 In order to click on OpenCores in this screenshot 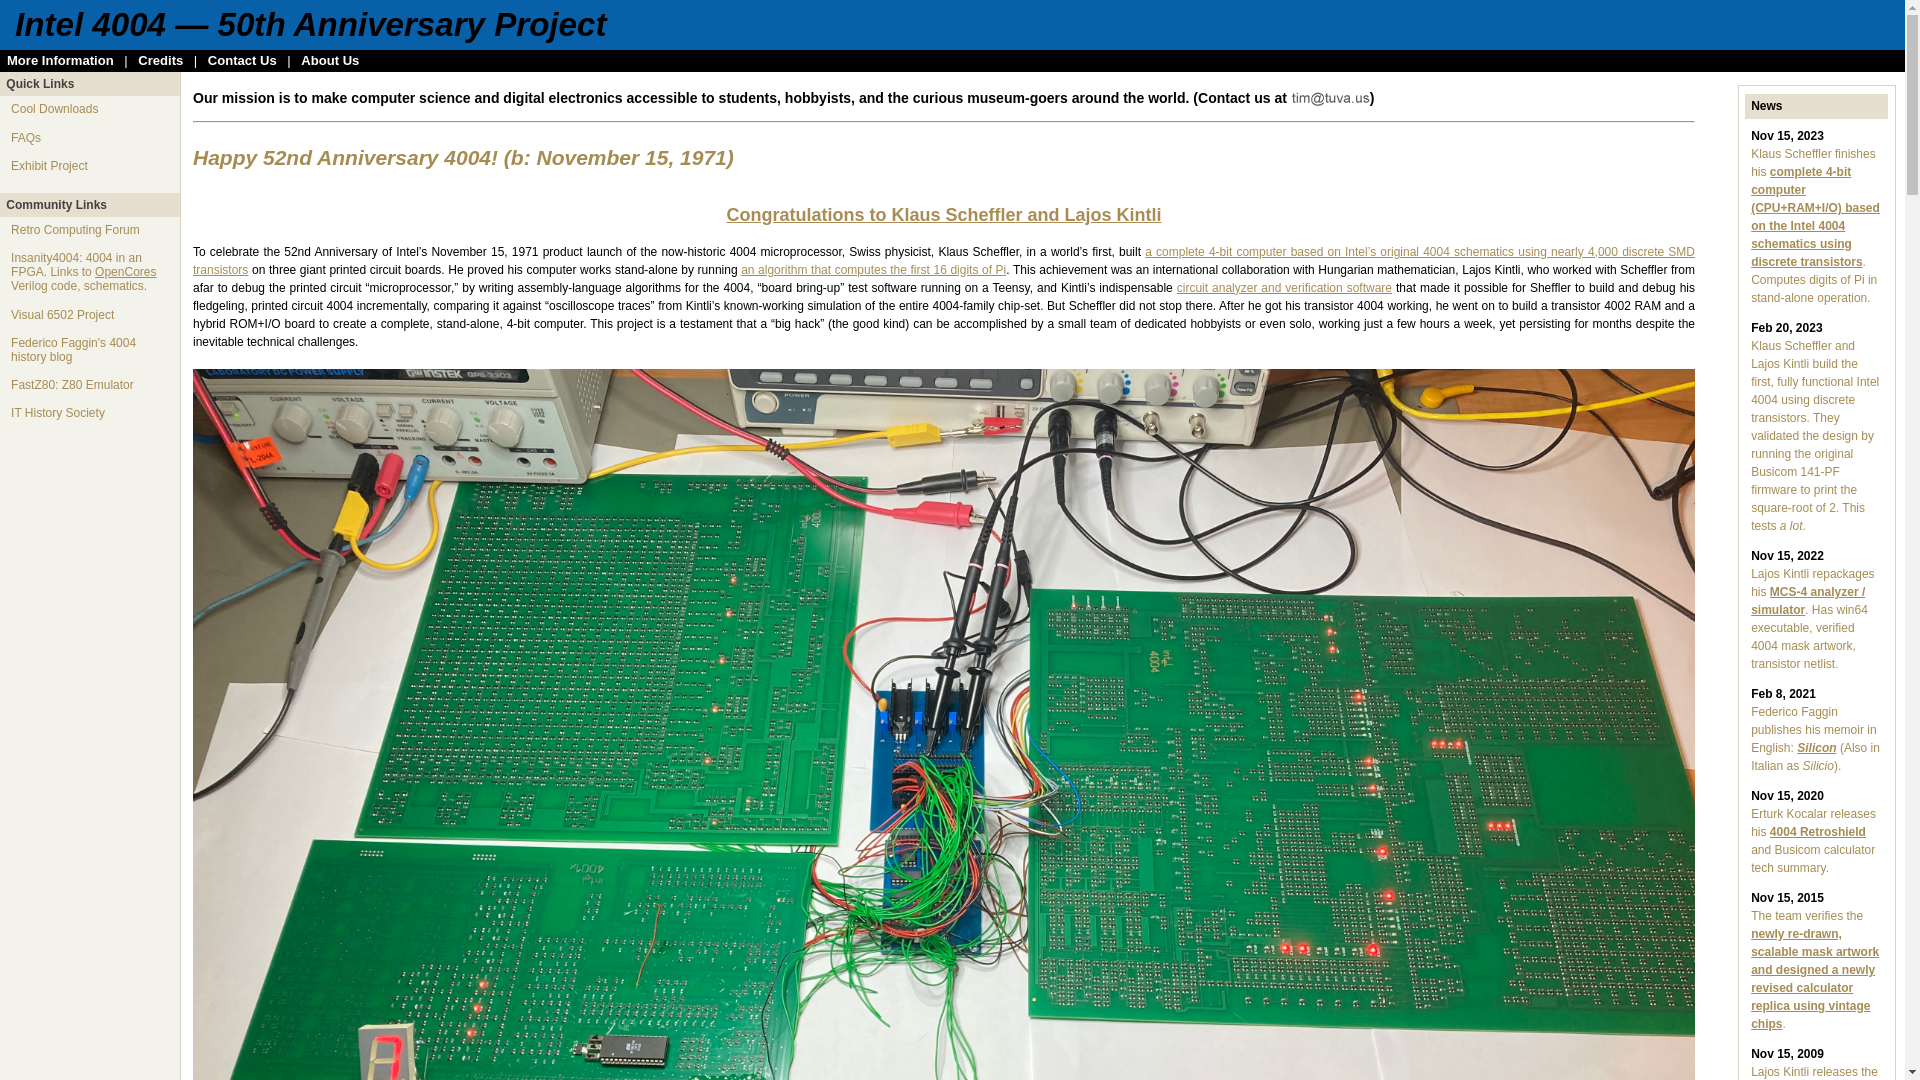, I will do `click(126, 272)`.